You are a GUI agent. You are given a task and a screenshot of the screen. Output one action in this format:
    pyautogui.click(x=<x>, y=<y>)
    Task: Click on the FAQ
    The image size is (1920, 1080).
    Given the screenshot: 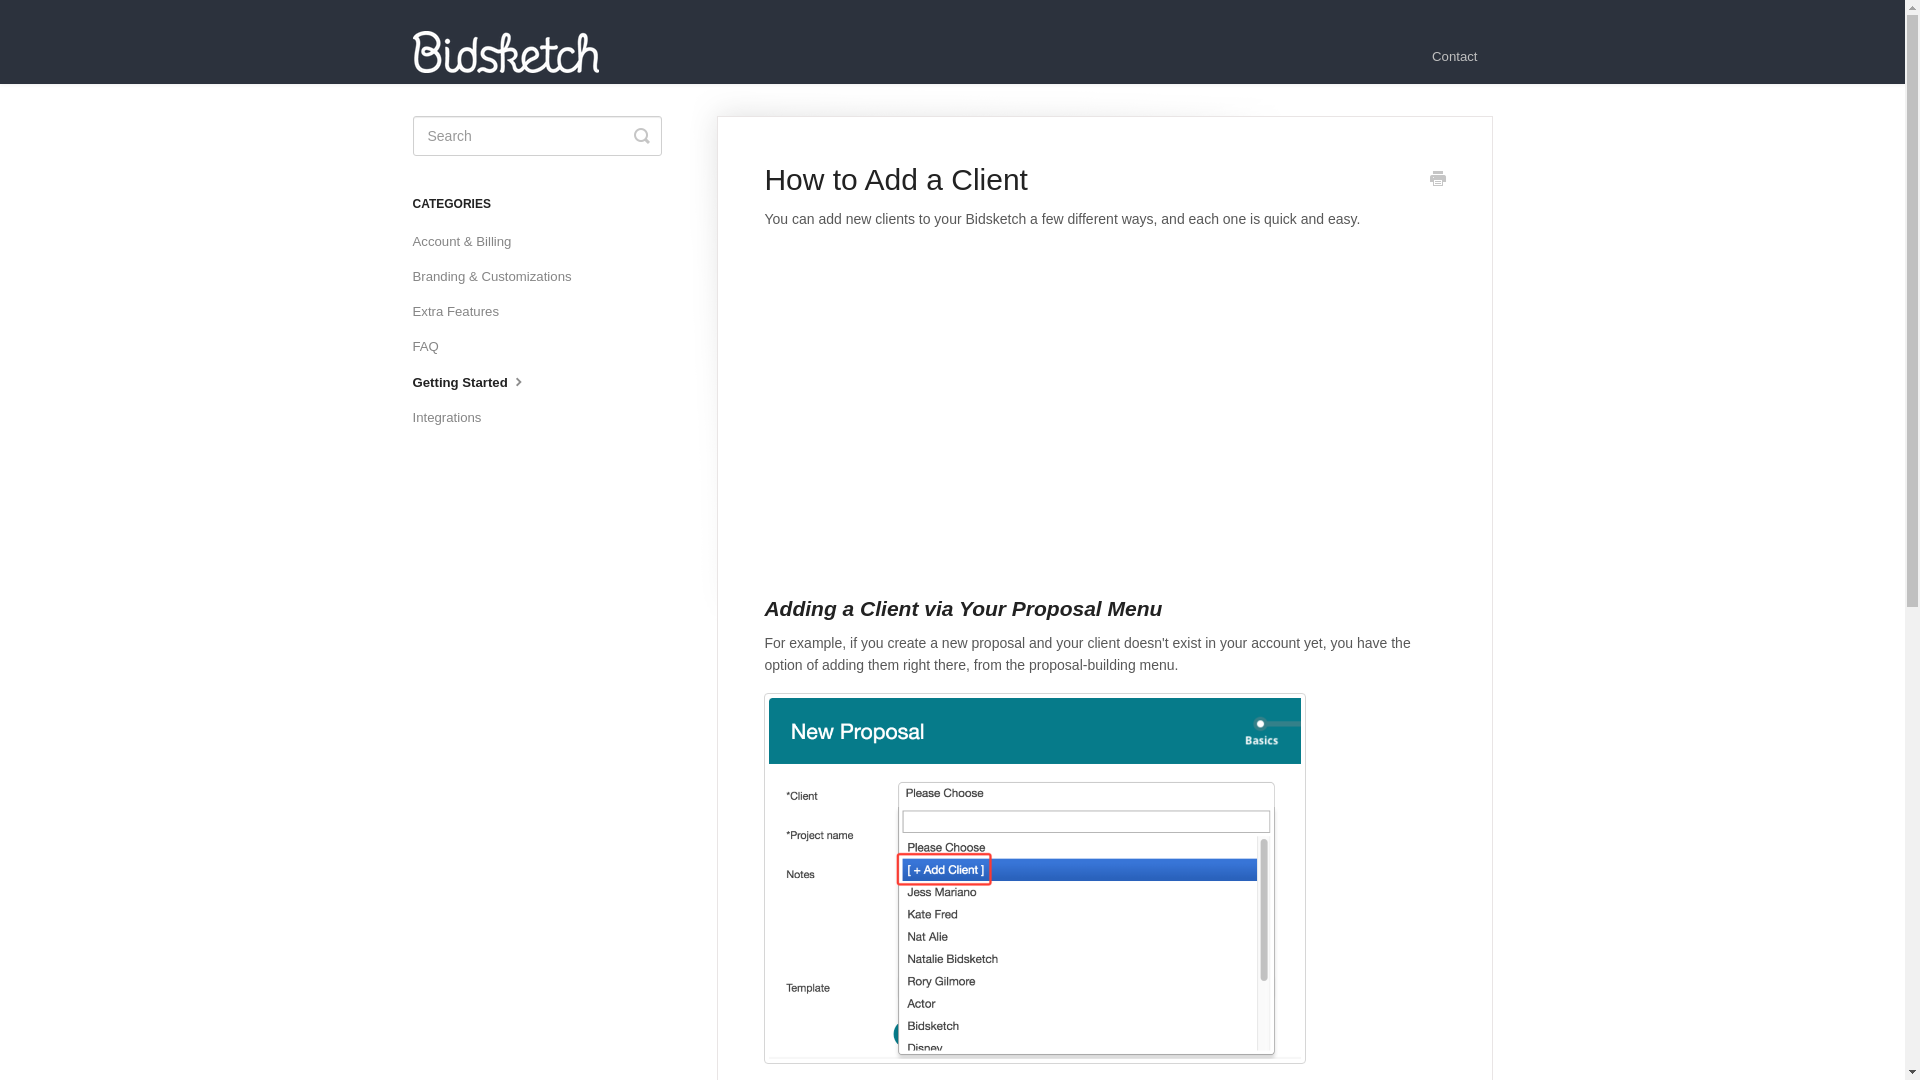 What is the action you would take?
    pyautogui.click(x=432, y=346)
    